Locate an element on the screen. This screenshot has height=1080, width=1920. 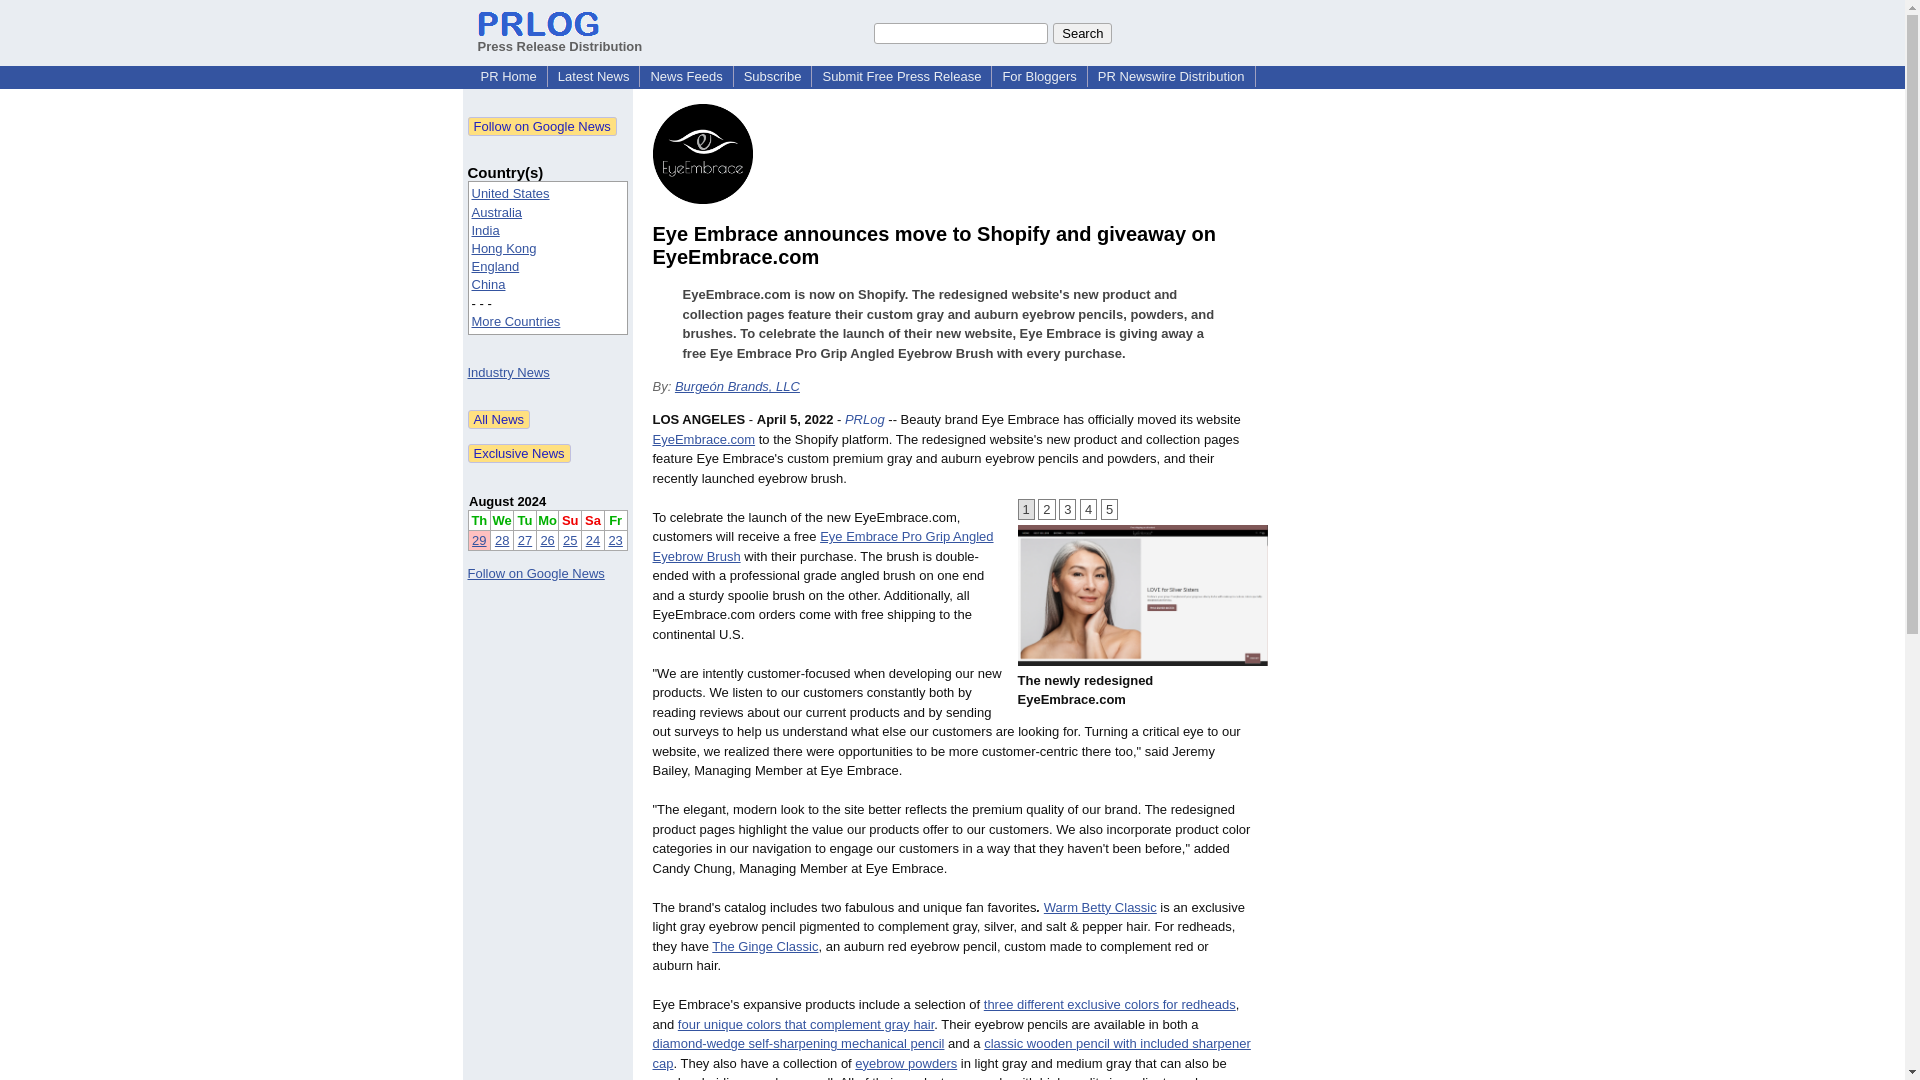
For Bloggers is located at coordinates (1039, 76).